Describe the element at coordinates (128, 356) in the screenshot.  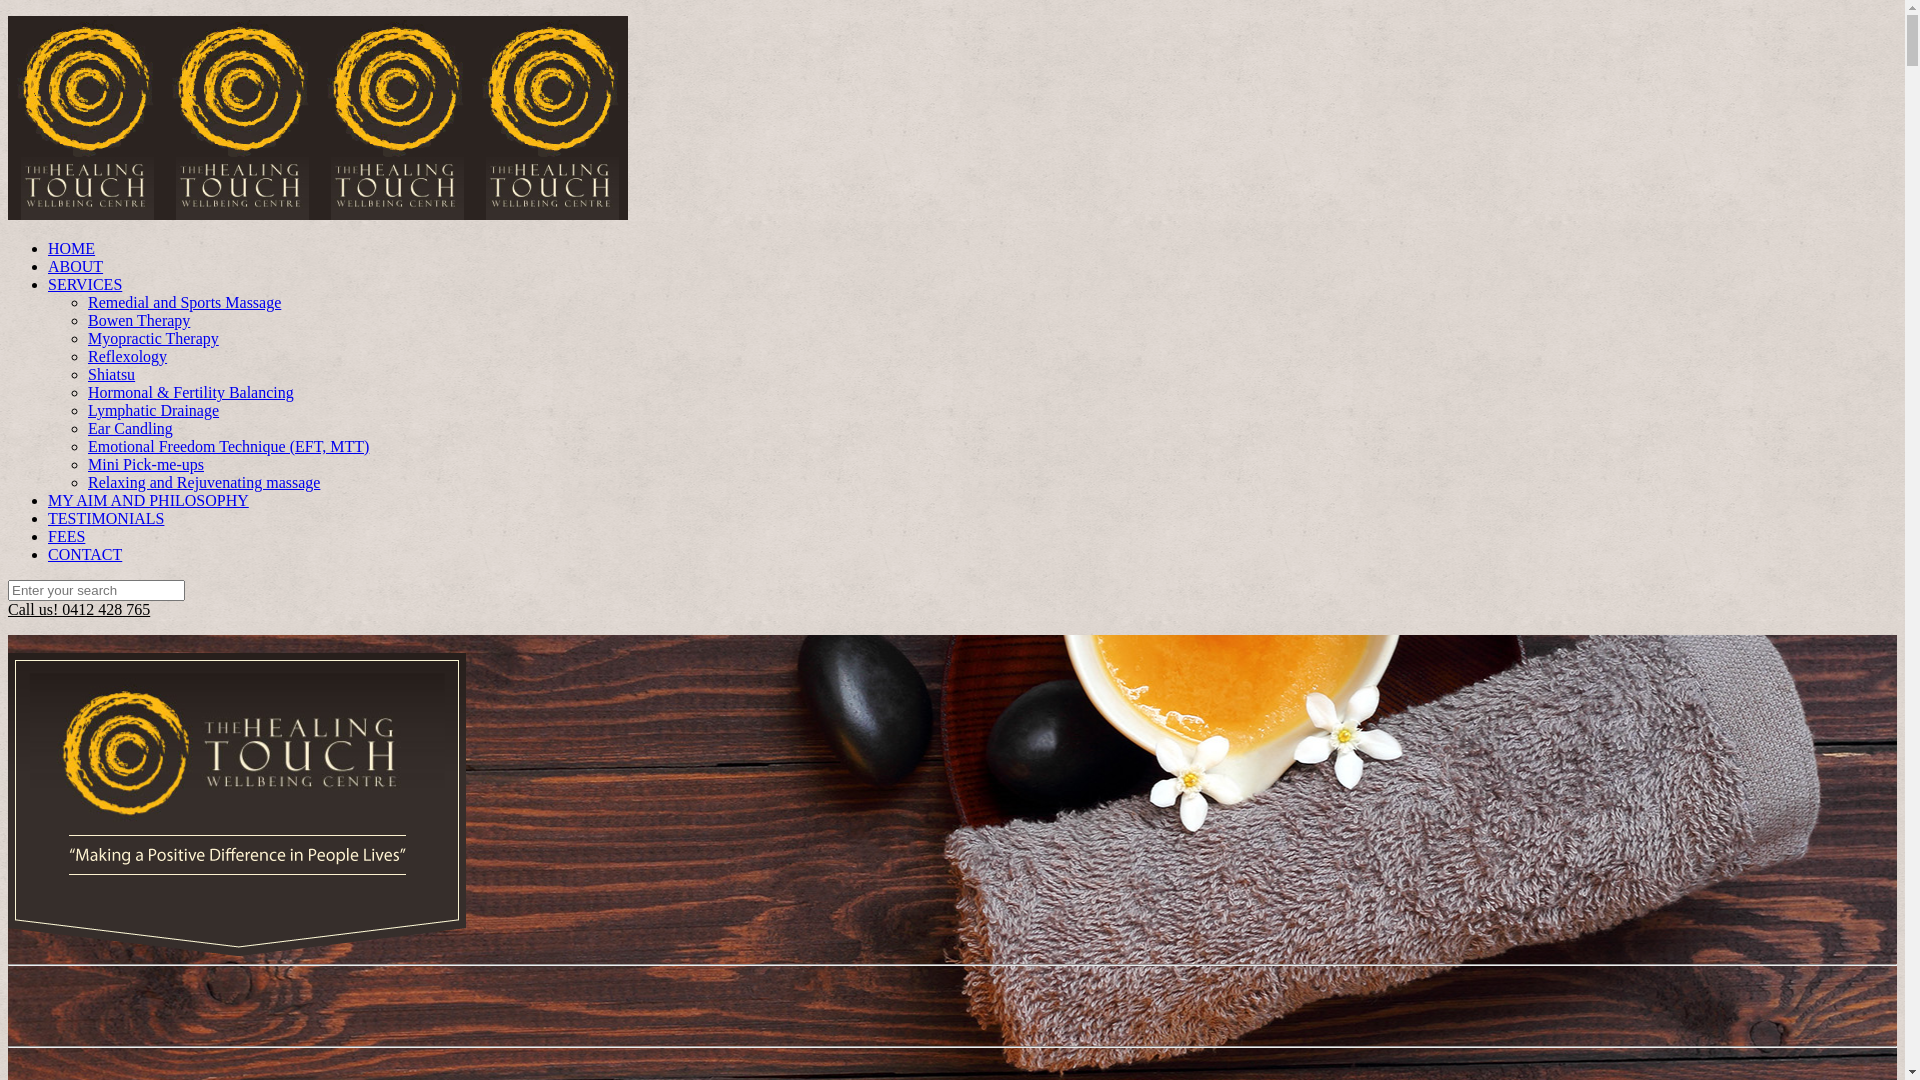
I see `Reflexology` at that location.